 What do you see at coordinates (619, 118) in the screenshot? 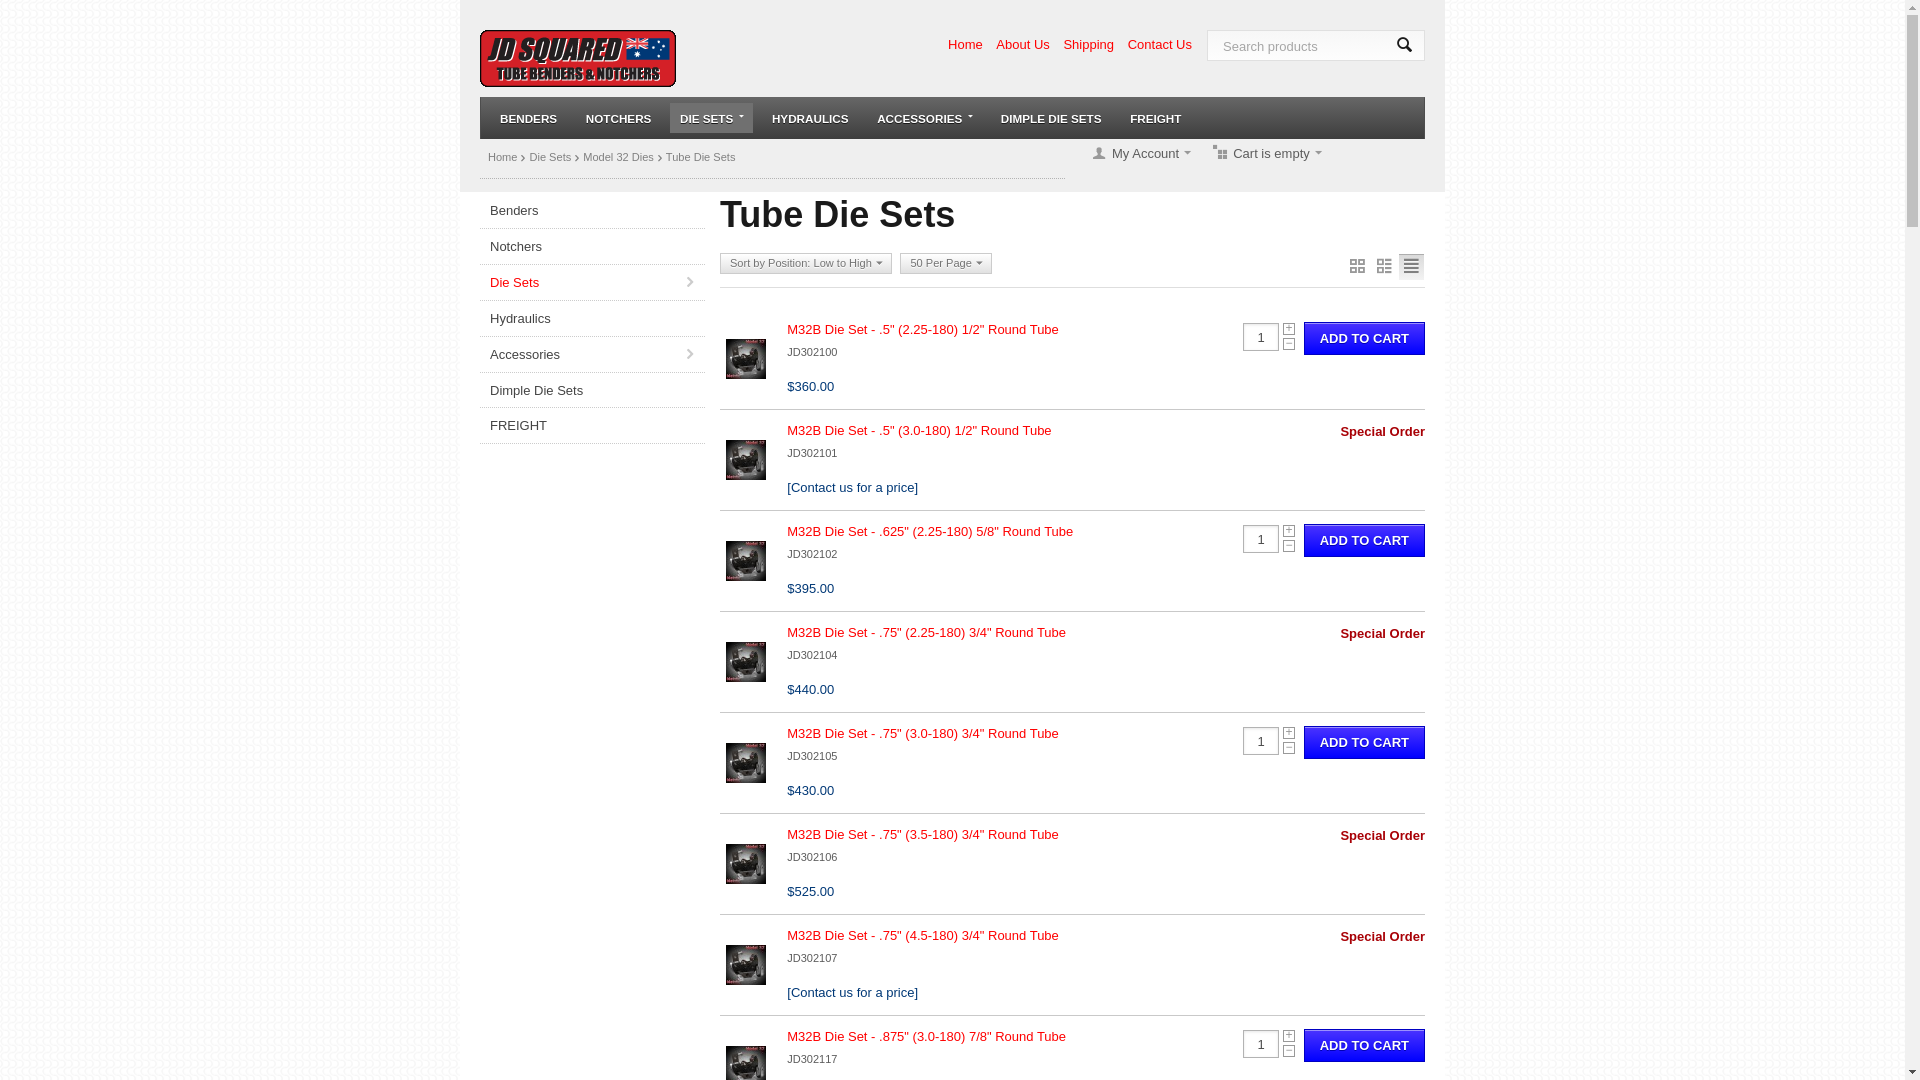
I see `NOTCHERS` at bounding box center [619, 118].